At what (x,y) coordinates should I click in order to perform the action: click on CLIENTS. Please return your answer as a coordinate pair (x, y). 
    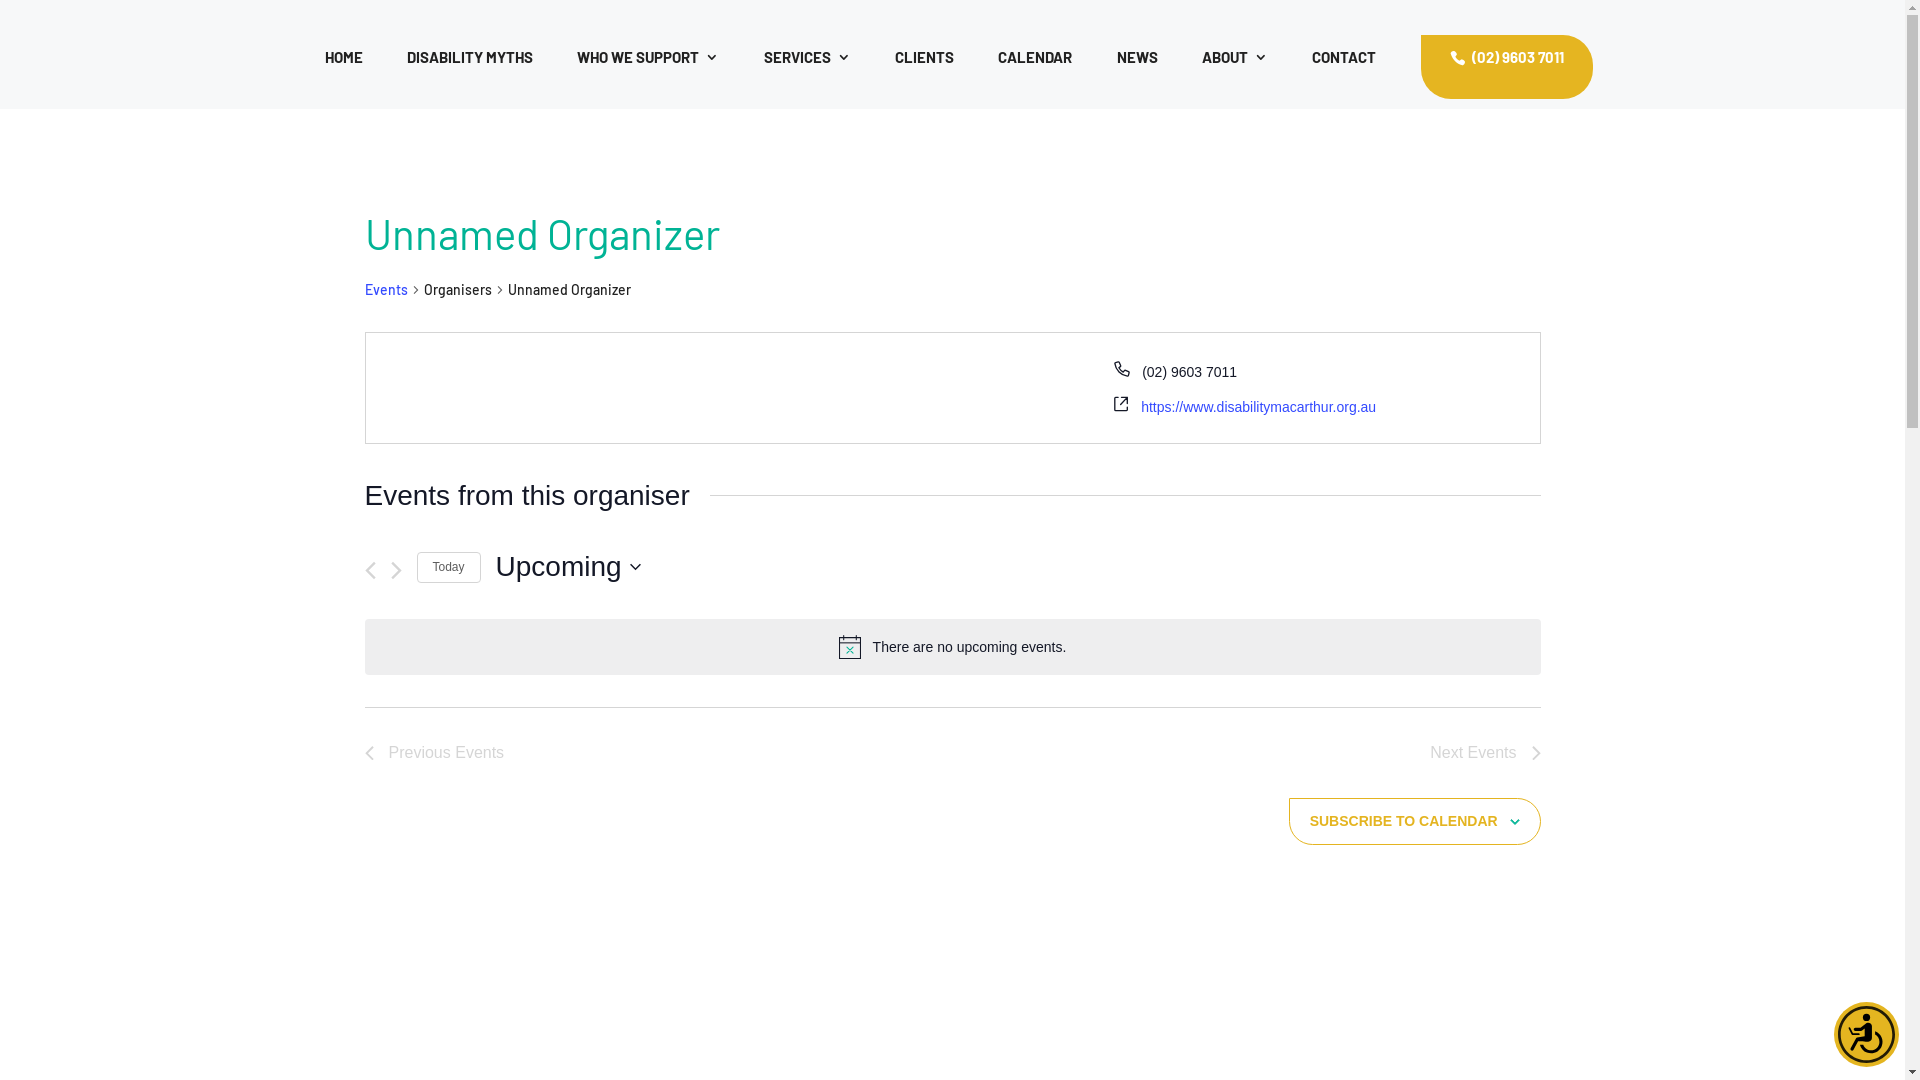
    Looking at the image, I should click on (924, 74).